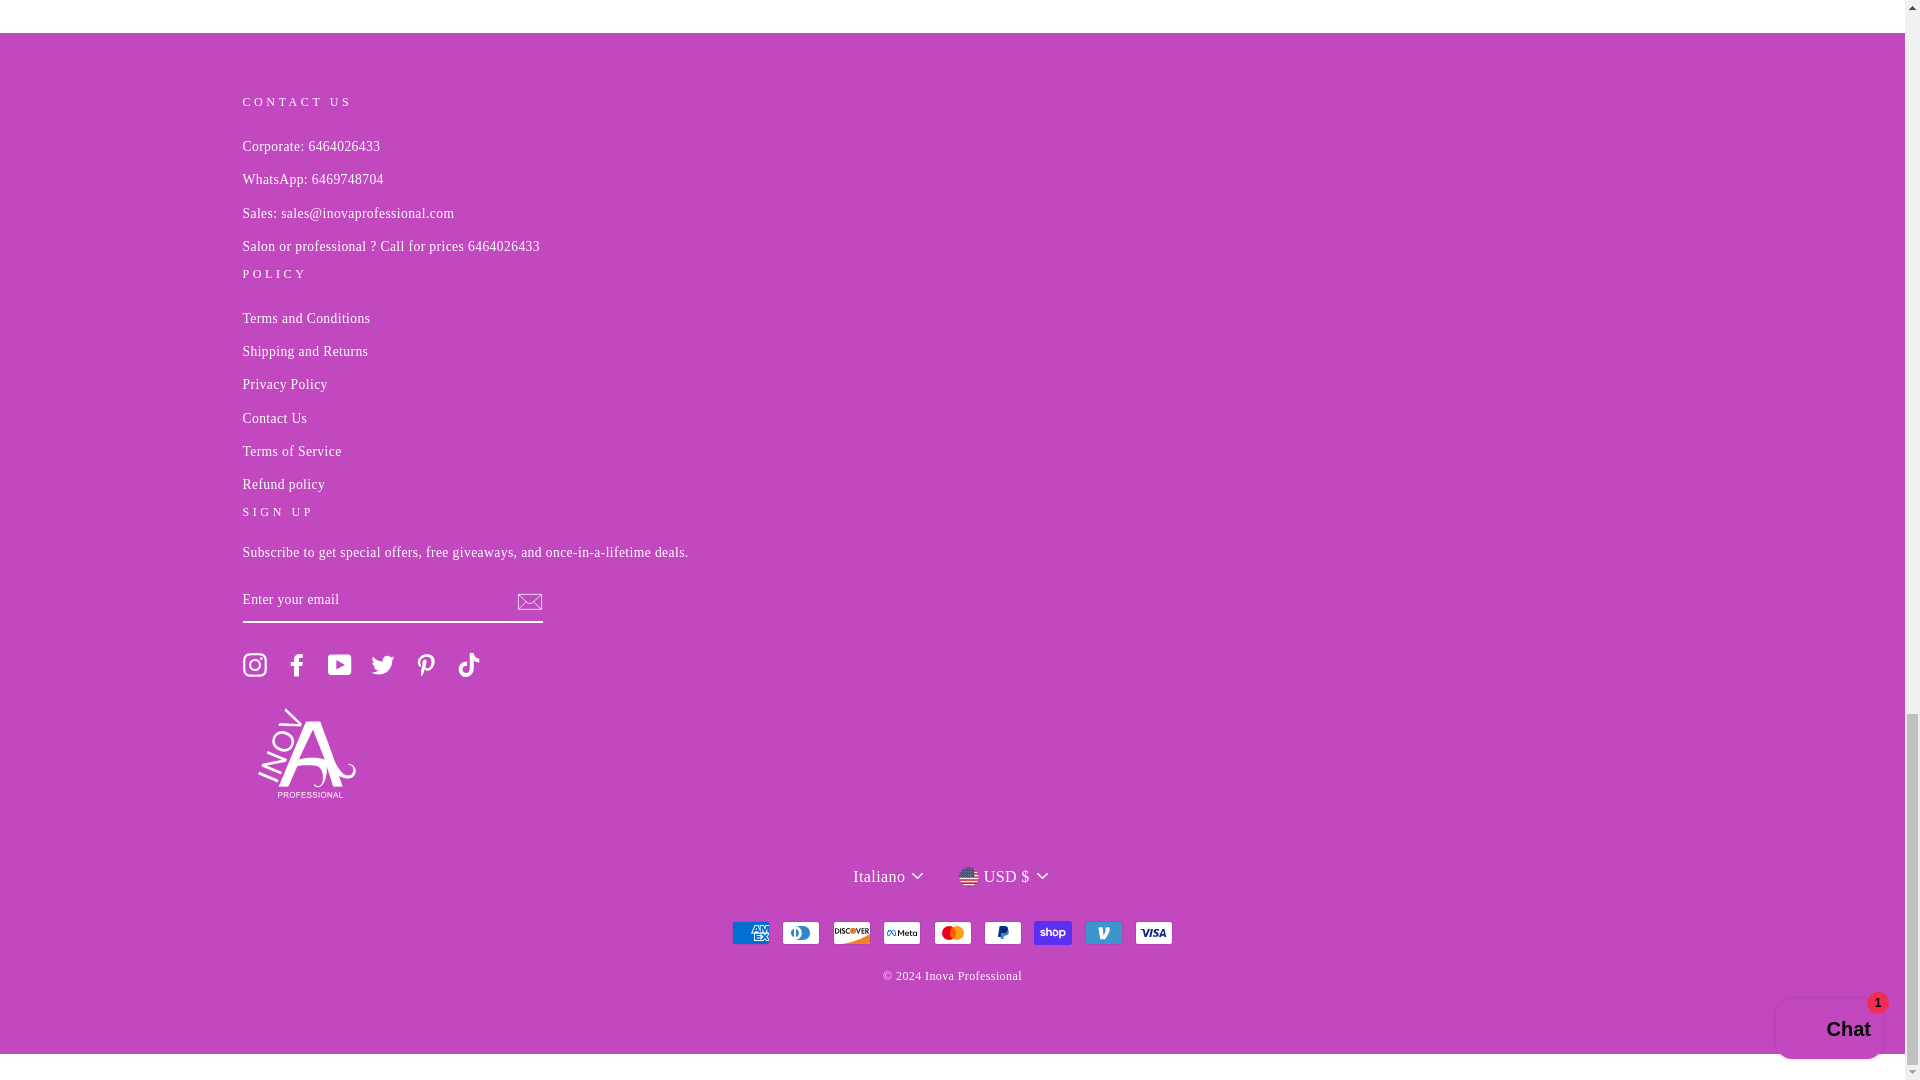 This screenshot has height=1080, width=1920. I want to click on Inova Professional on Instagram, so click(254, 665).